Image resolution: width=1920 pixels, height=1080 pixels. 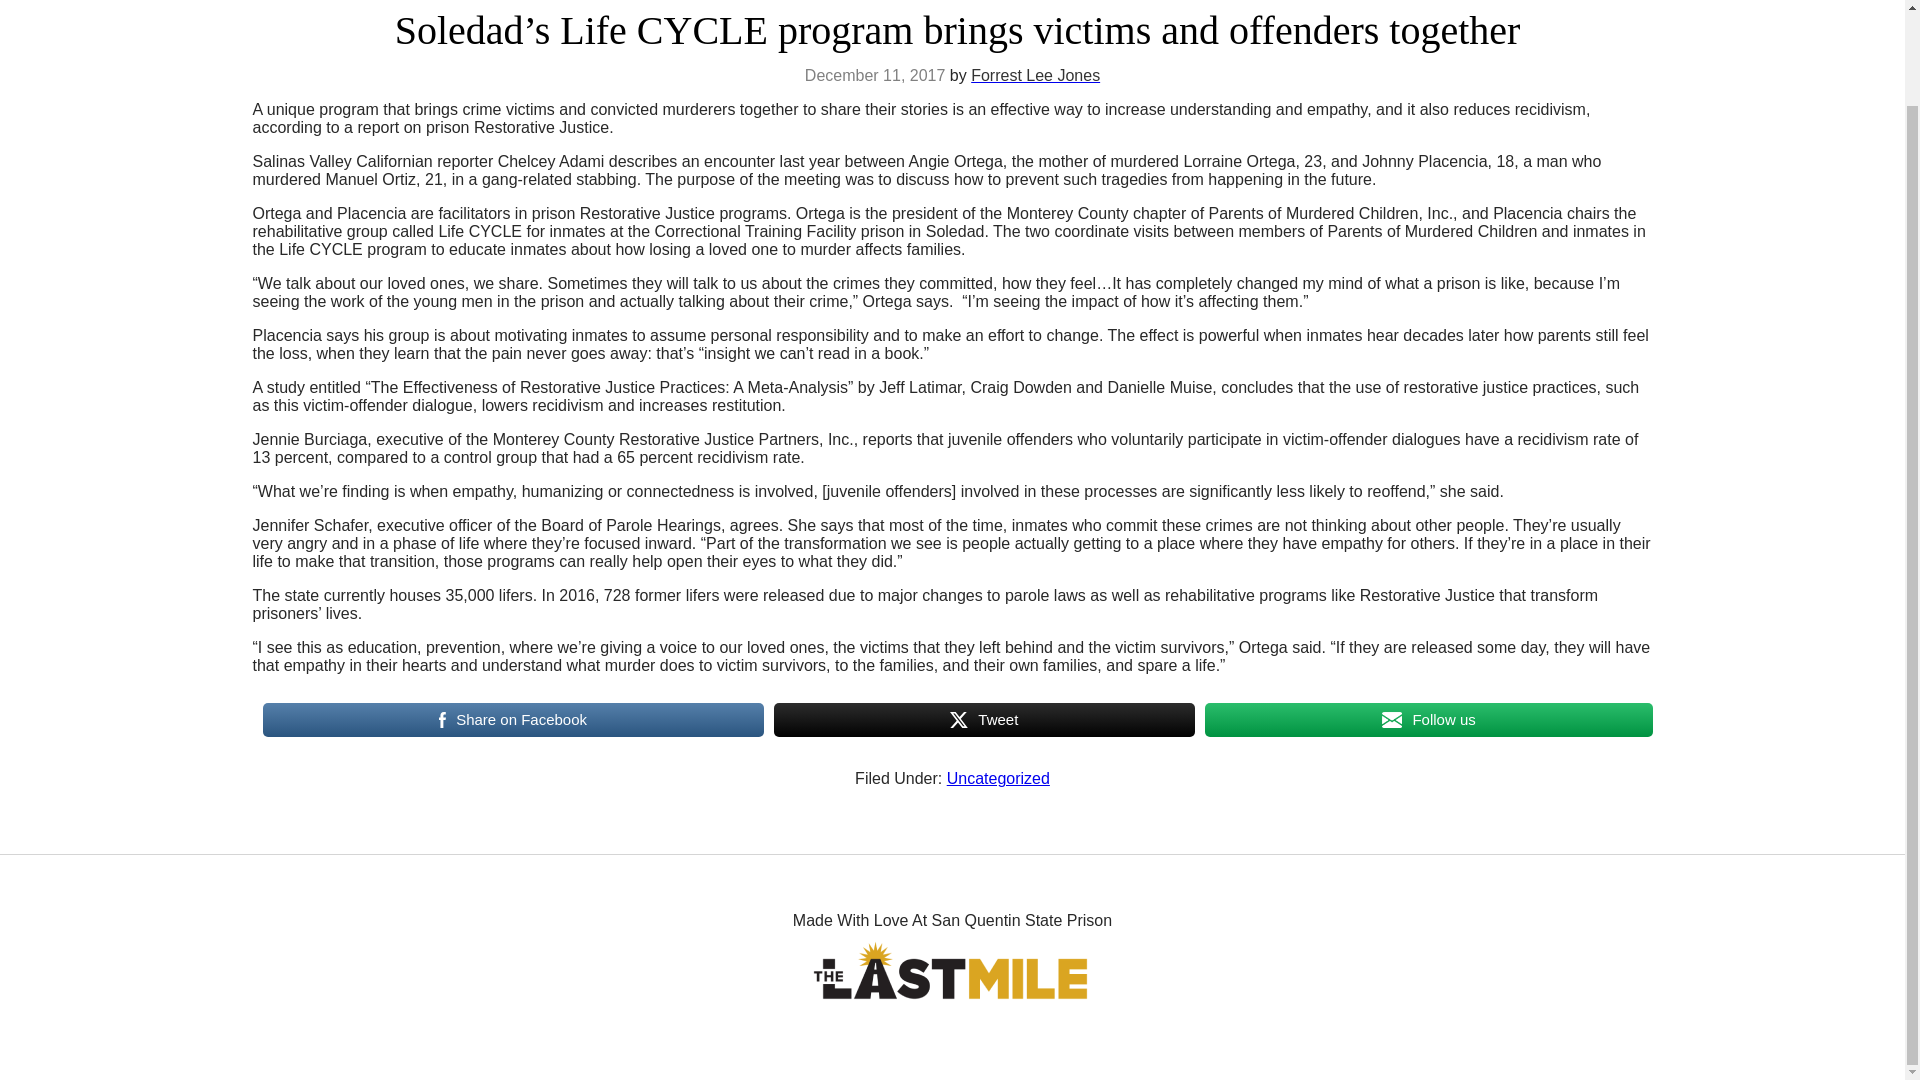 What do you see at coordinates (512, 719) in the screenshot?
I see `Share on Facebook` at bounding box center [512, 719].